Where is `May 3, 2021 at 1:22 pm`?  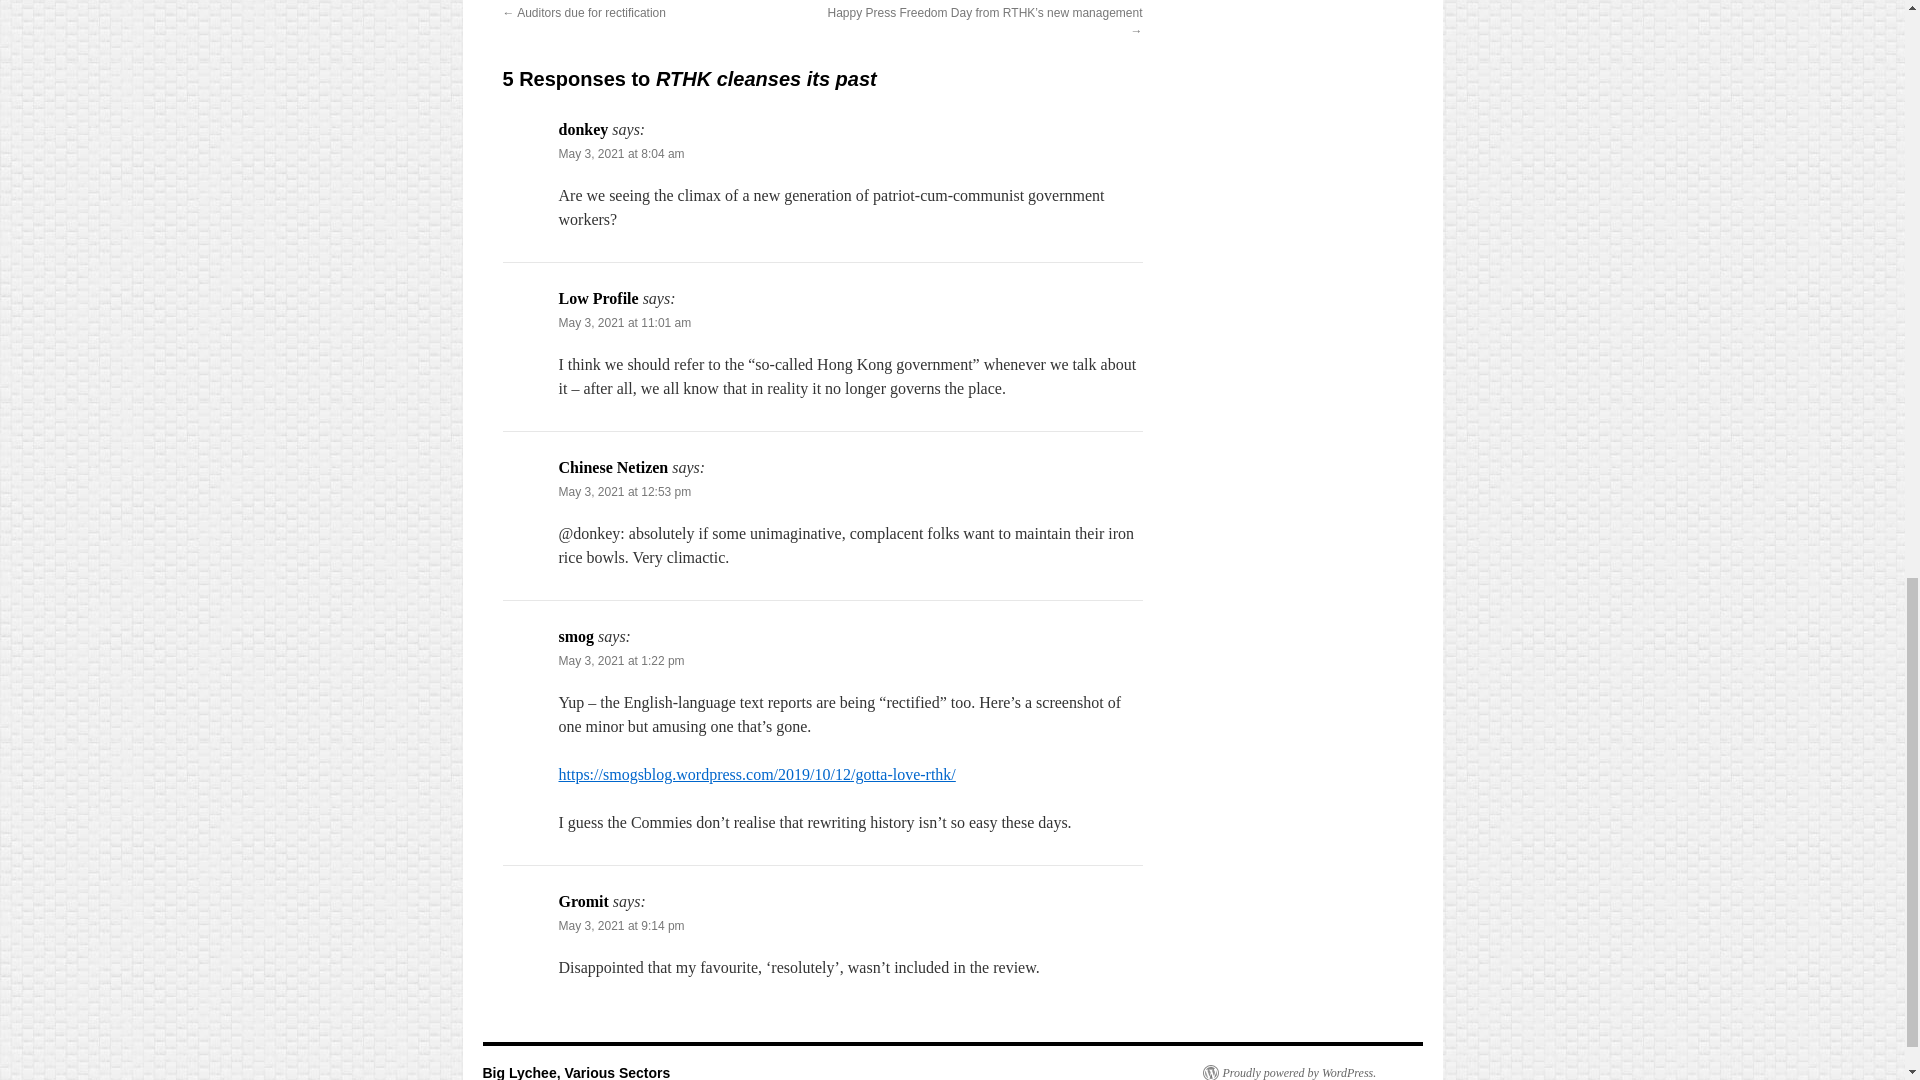
May 3, 2021 at 1:22 pm is located at coordinates (620, 661).